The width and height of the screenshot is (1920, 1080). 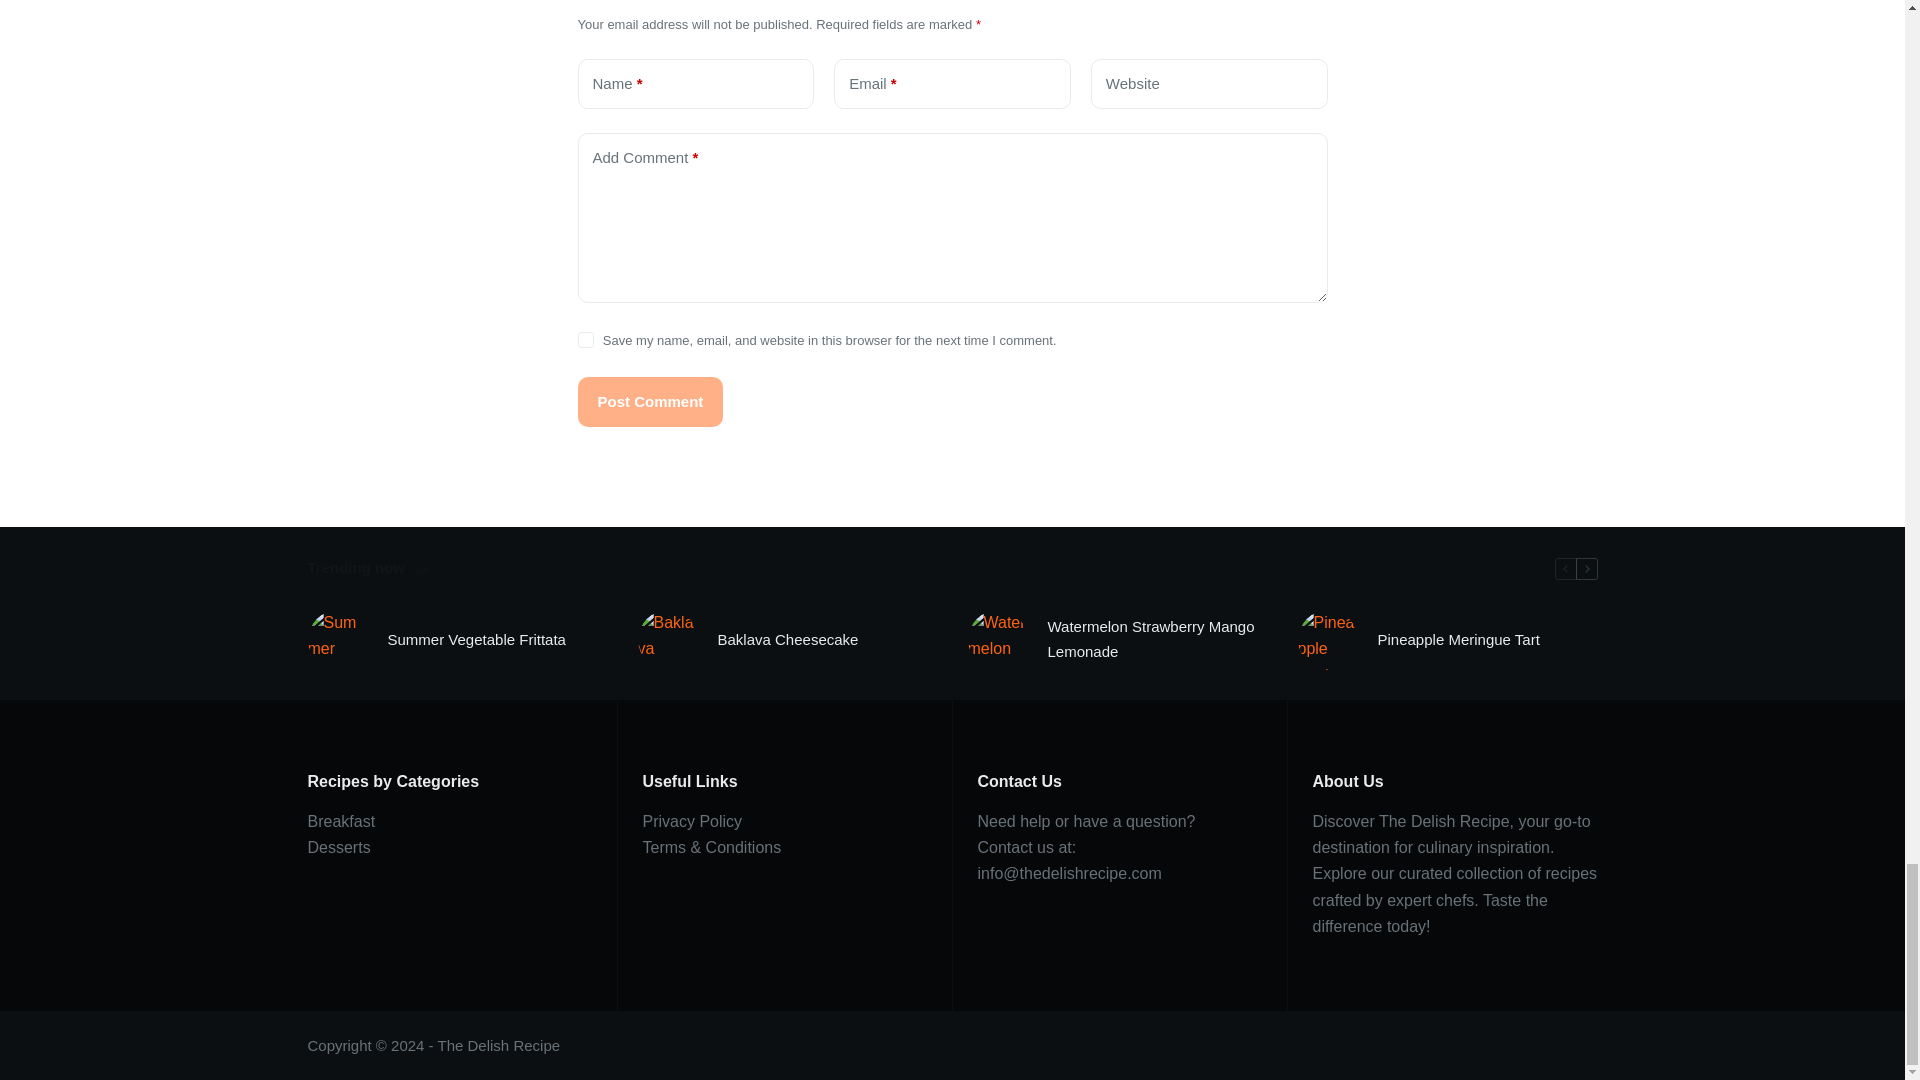 I want to click on Privacy Policy, so click(x=691, y=822).